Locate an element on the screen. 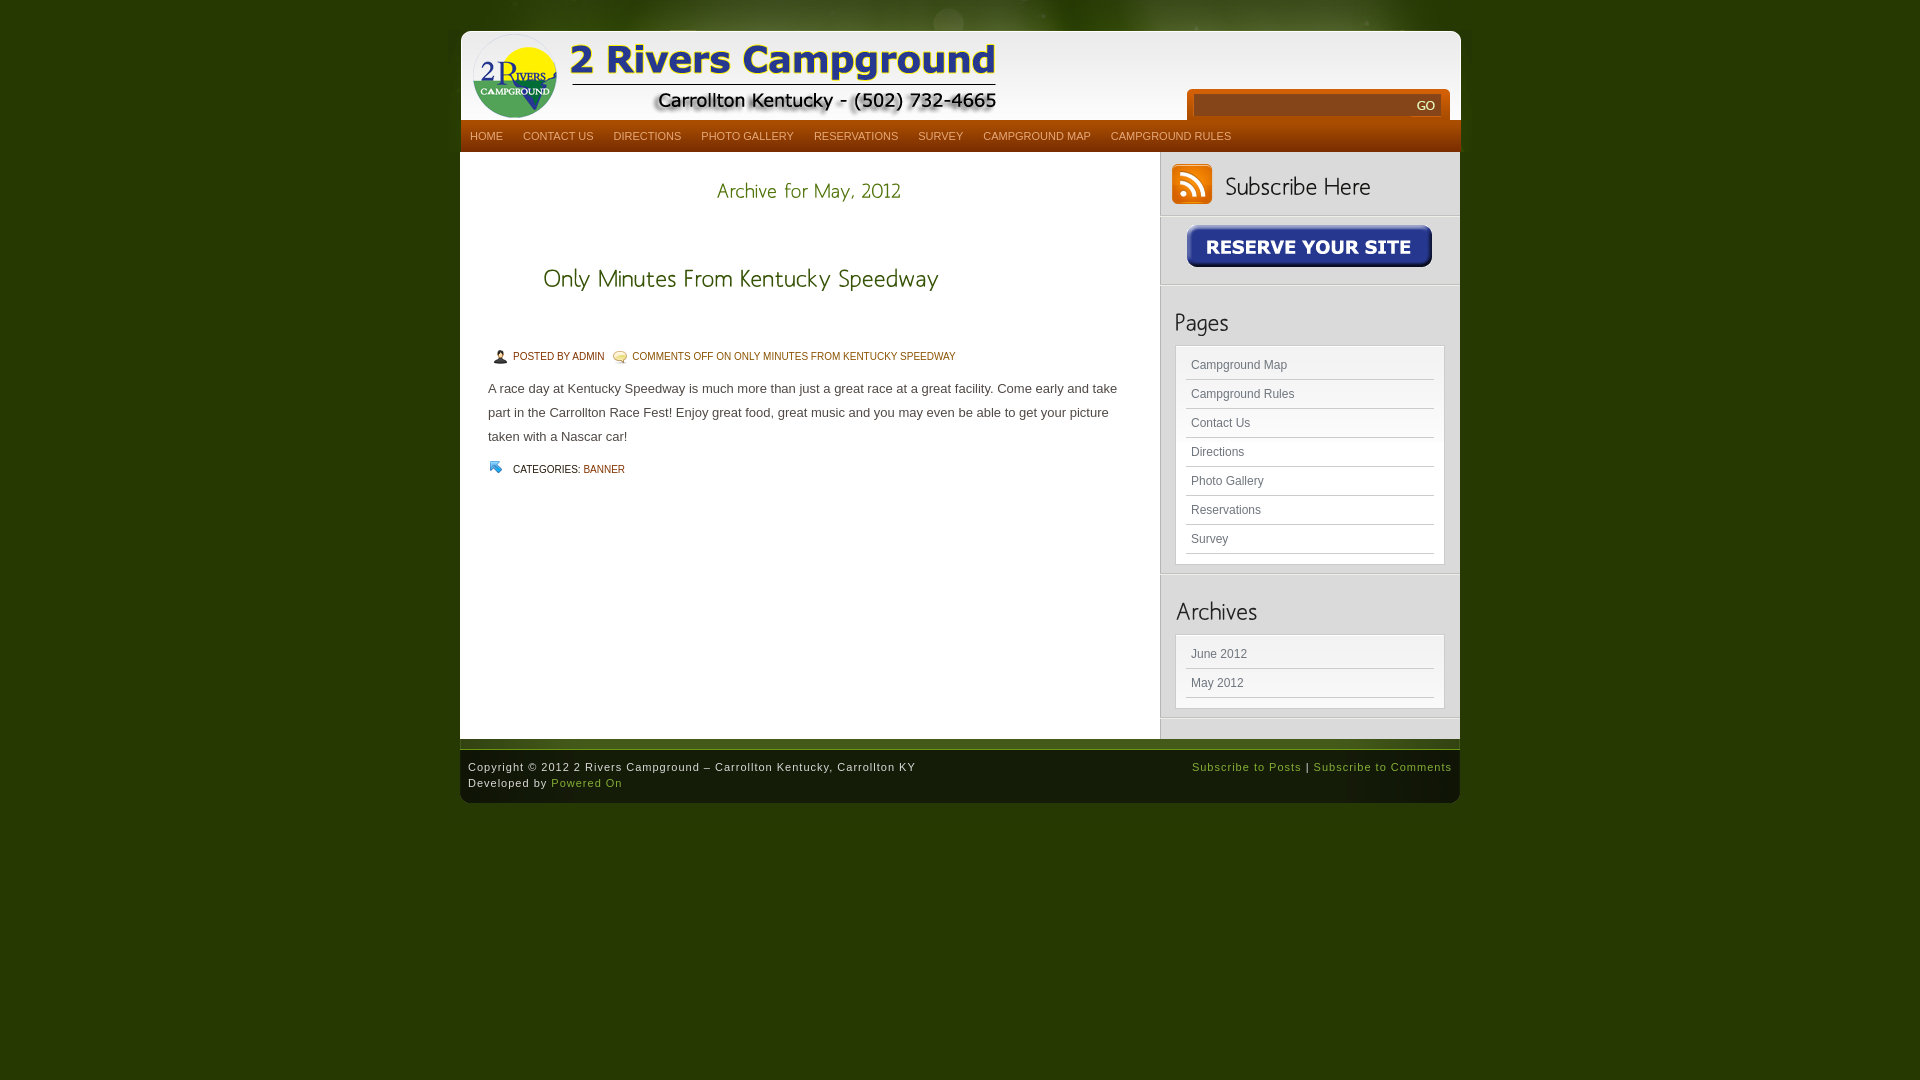  PHOTO GALLERY is located at coordinates (748, 136).